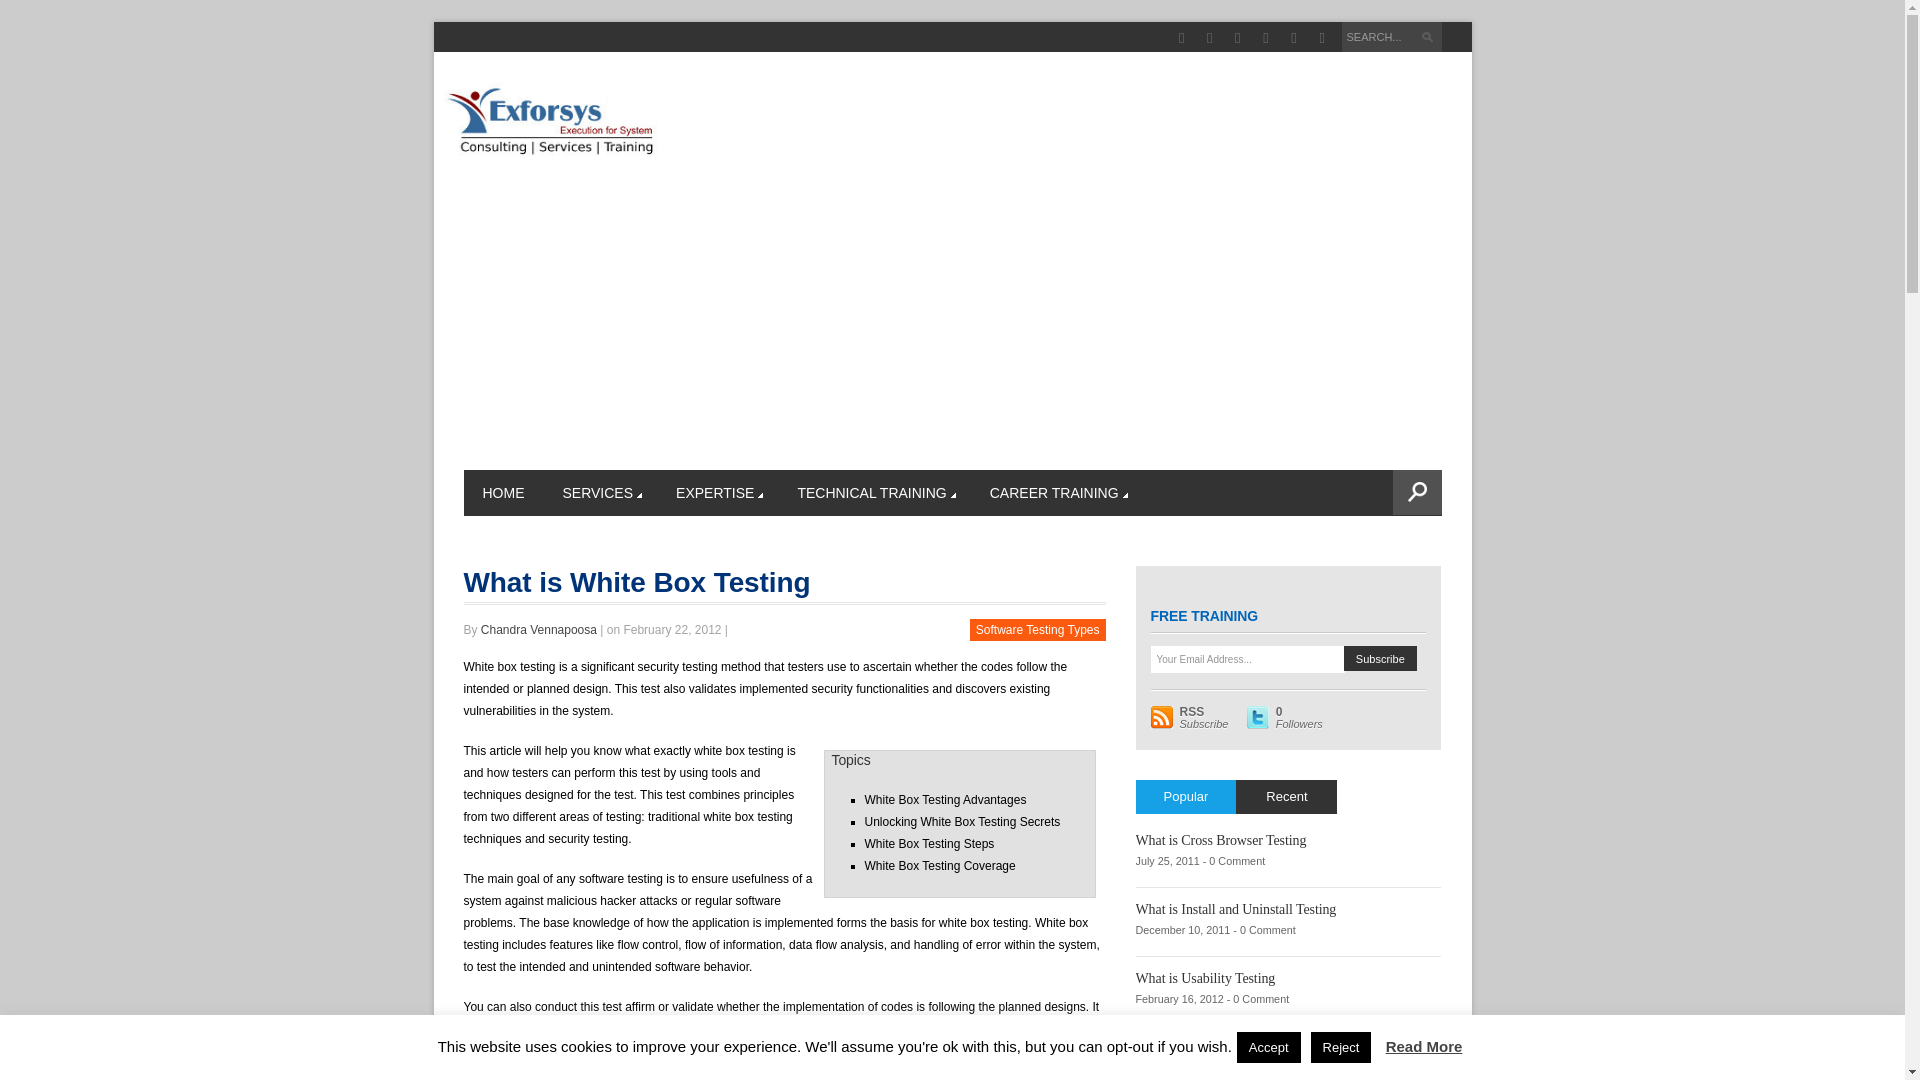 The height and width of the screenshot is (1080, 1920). What do you see at coordinates (1237, 38) in the screenshot?
I see `Twitter` at bounding box center [1237, 38].